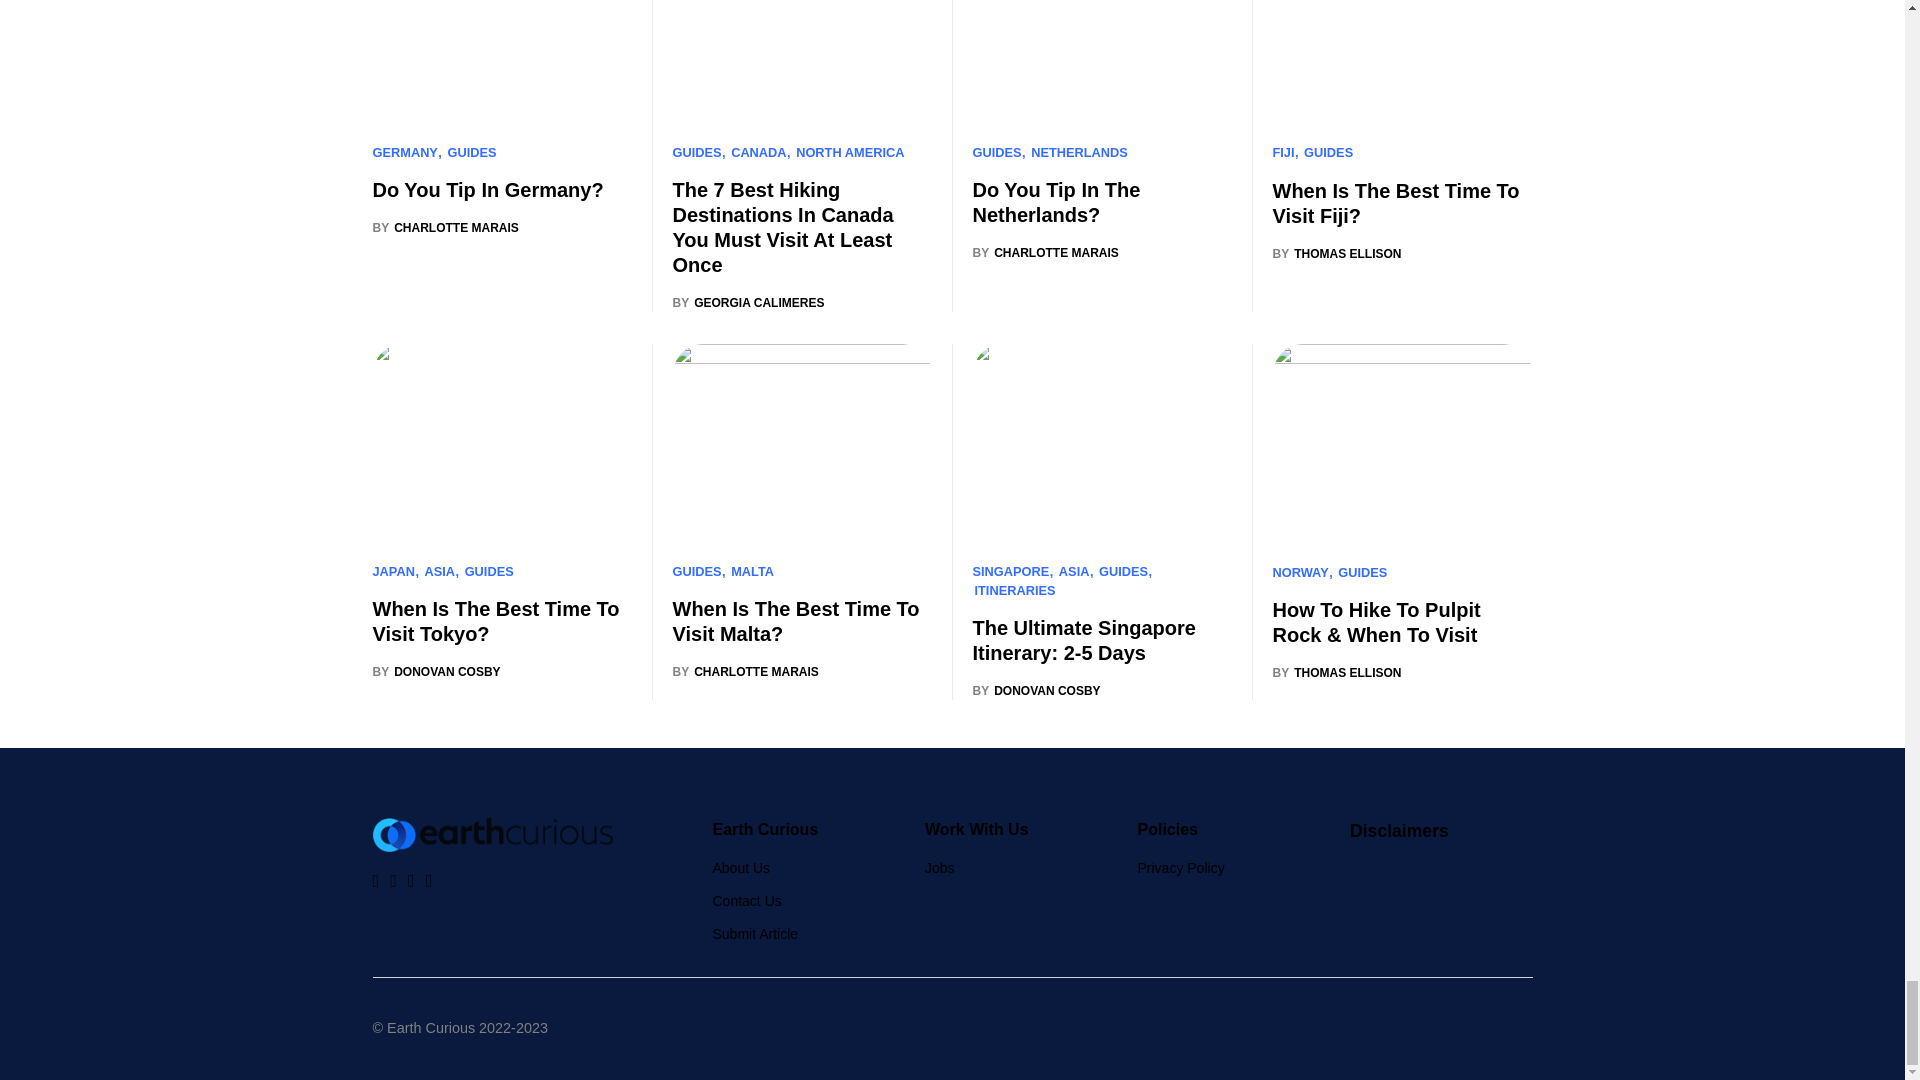 The image size is (1920, 1080). Describe the element at coordinates (1336, 254) in the screenshot. I see `View all posts by Thomas Ellison` at that location.